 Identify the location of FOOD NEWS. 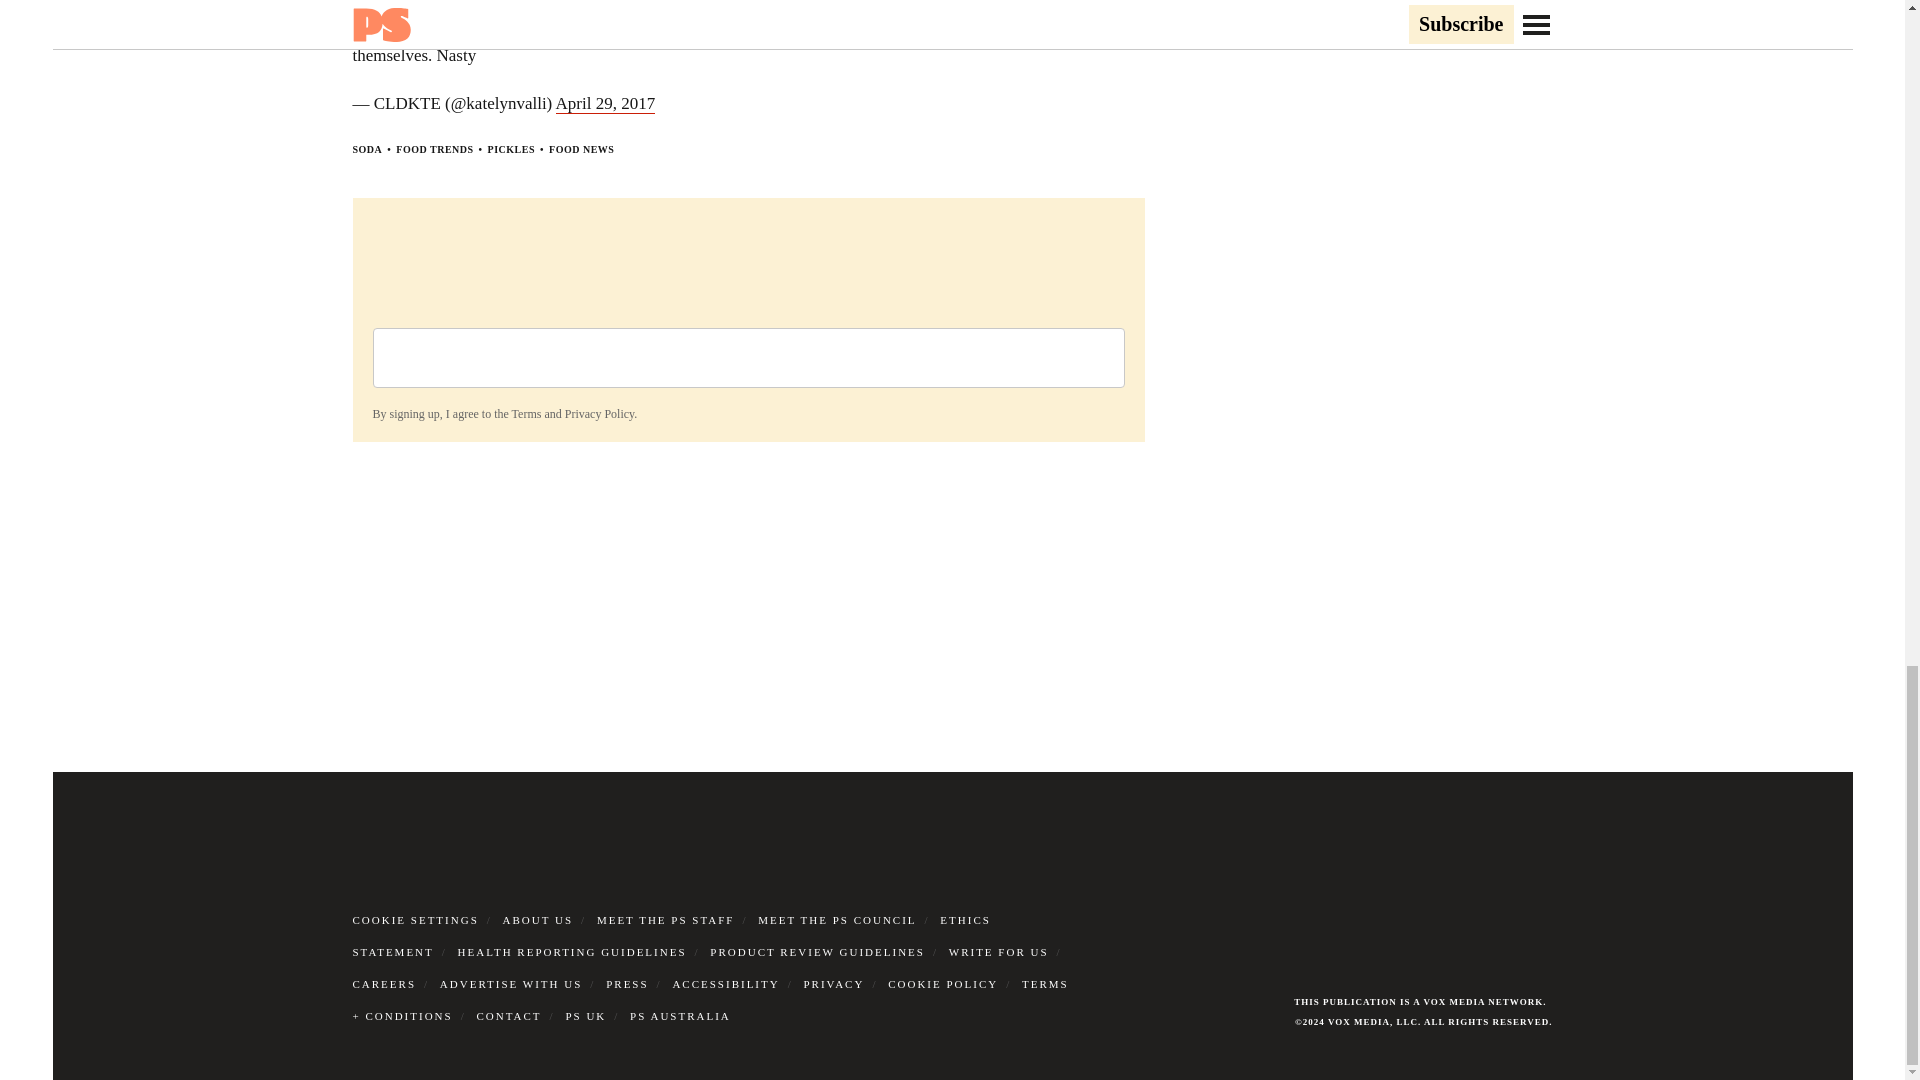
(582, 149).